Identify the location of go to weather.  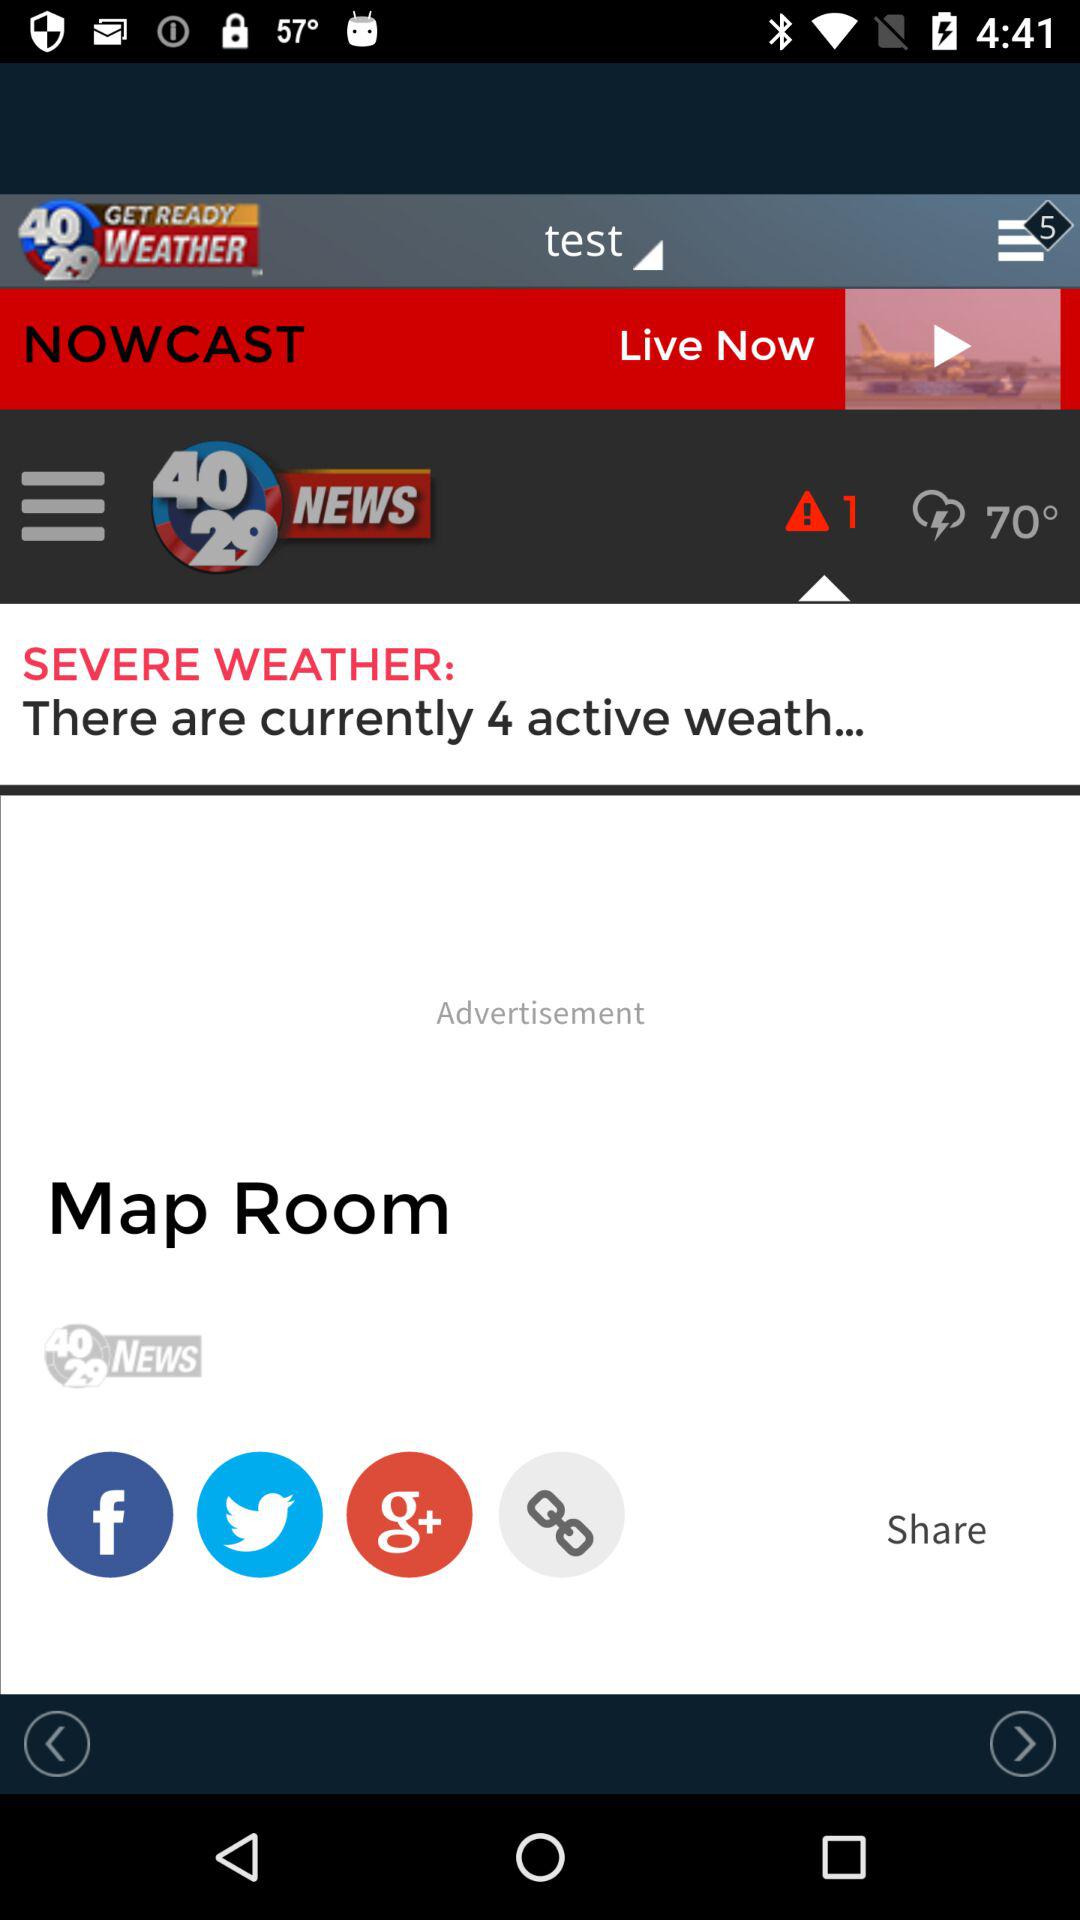
(131, 240).